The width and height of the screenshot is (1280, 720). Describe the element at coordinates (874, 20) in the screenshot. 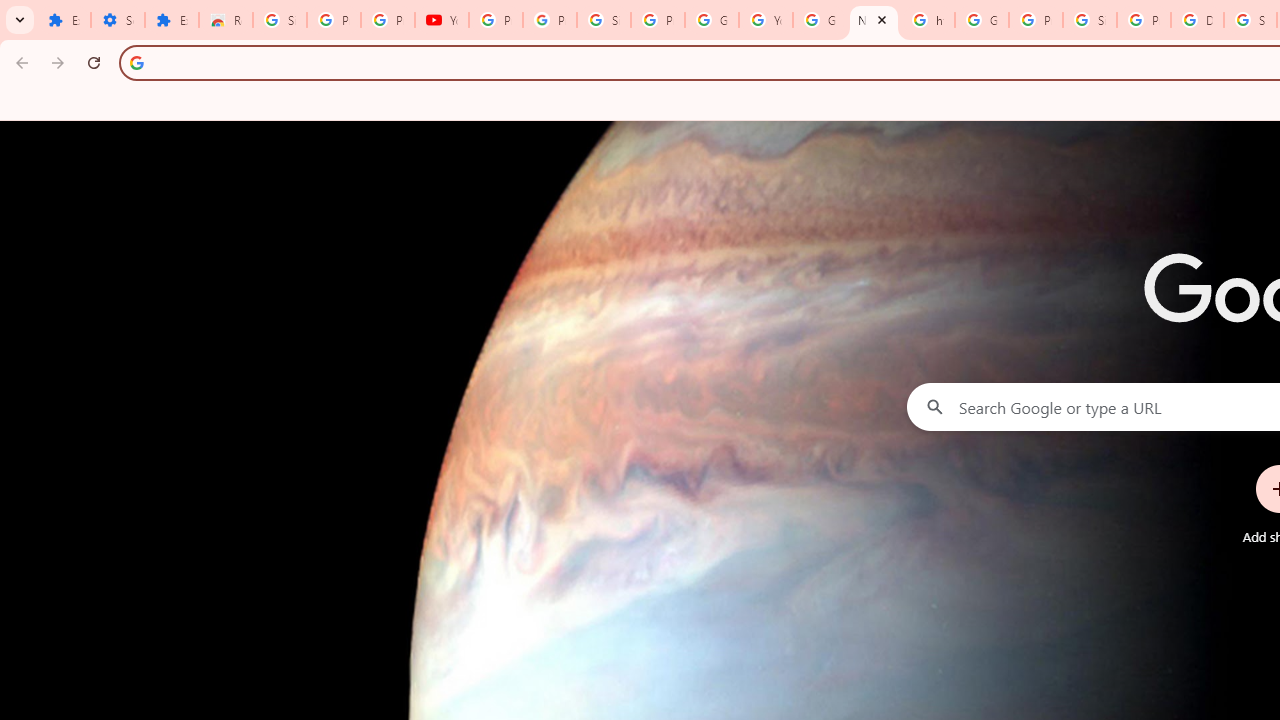

I see `New Tab` at that location.